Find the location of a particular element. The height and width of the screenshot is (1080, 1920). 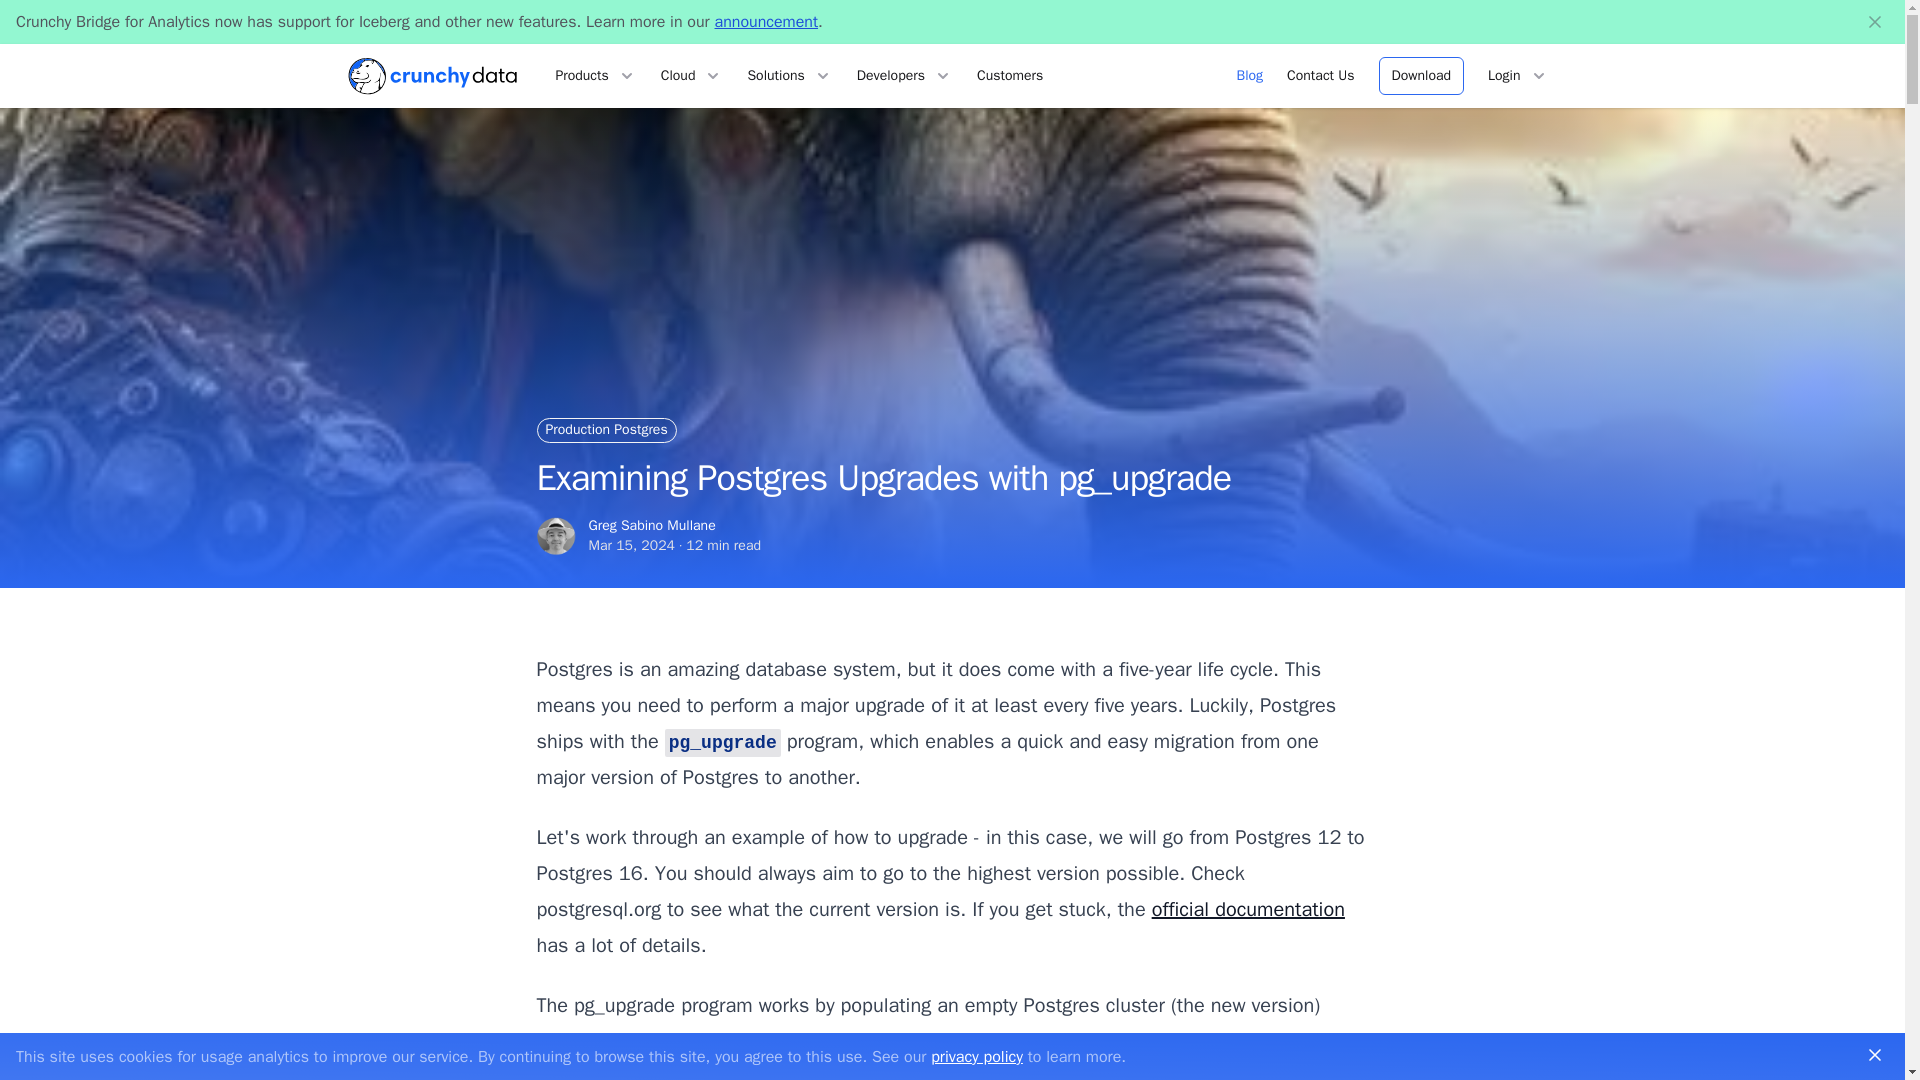

Products is located at coordinates (596, 76).